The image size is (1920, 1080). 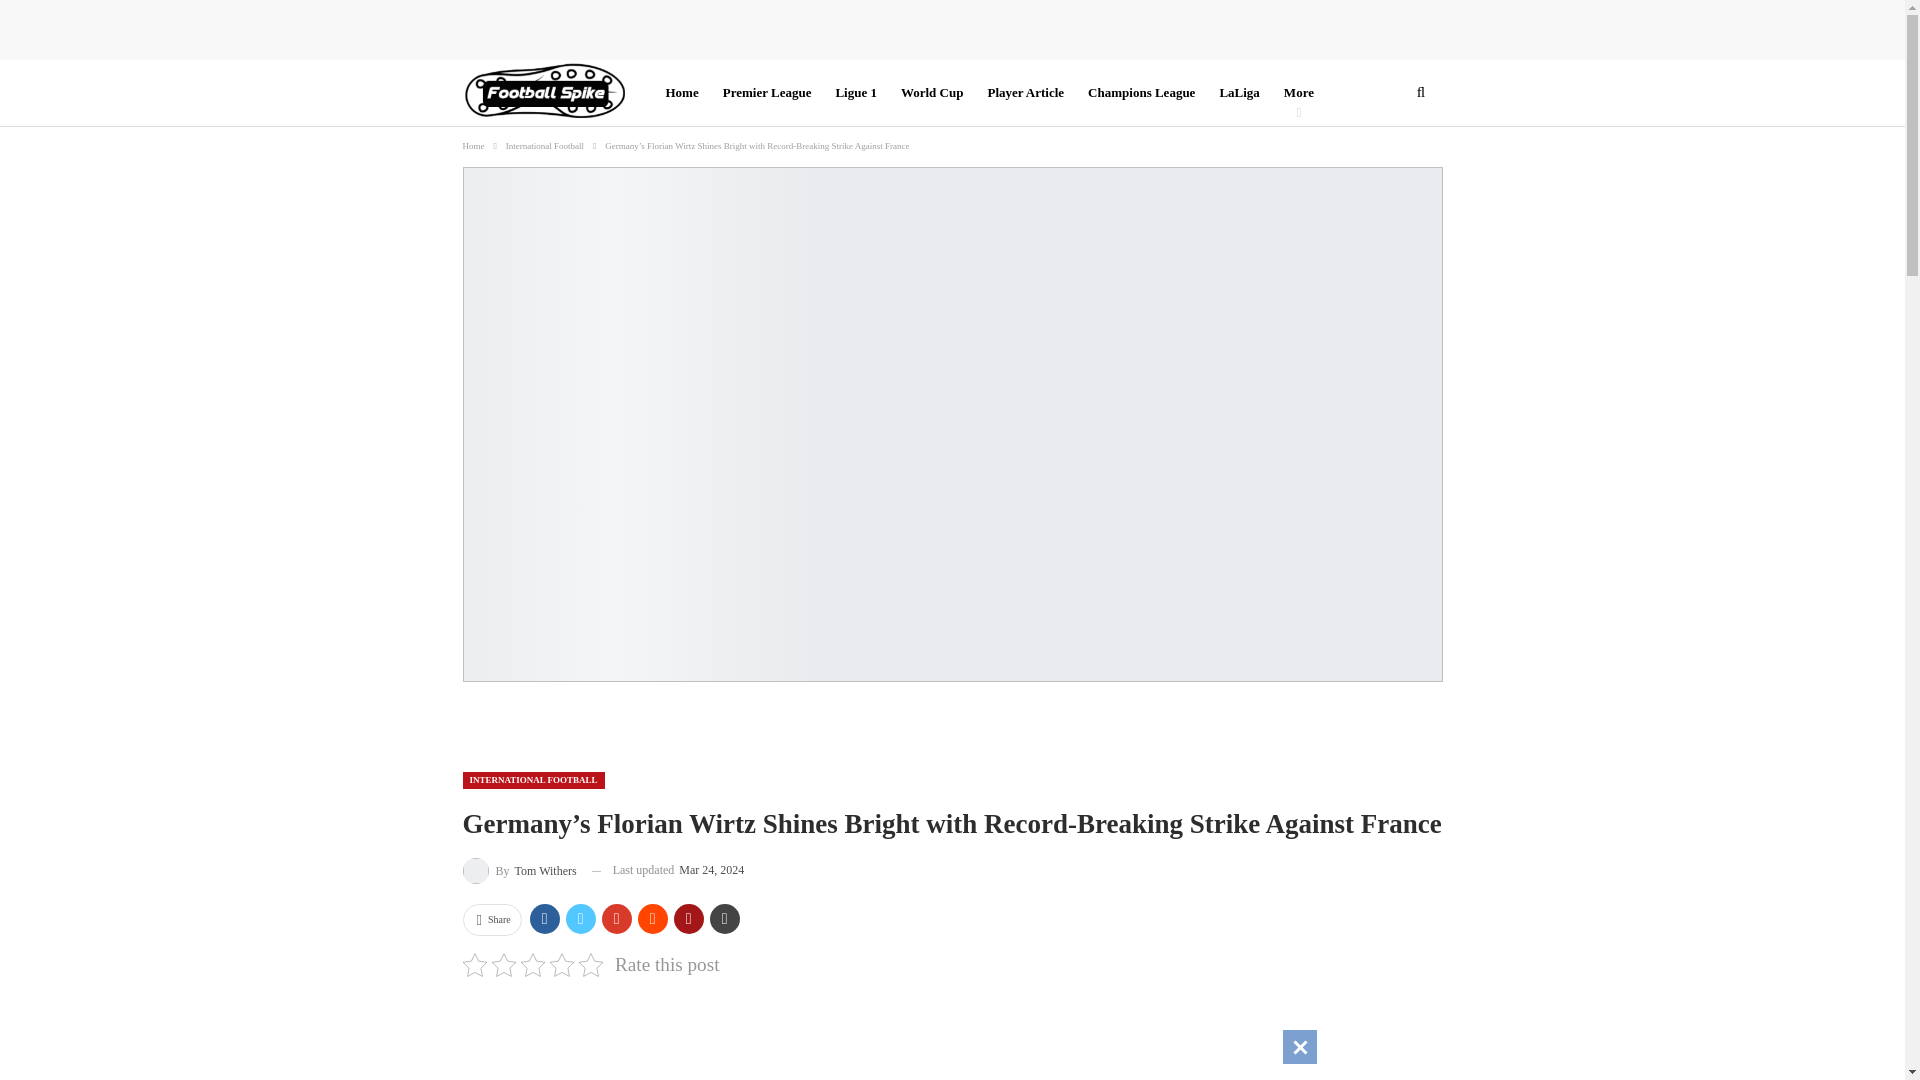 I want to click on Home, so click(x=472, y=146).